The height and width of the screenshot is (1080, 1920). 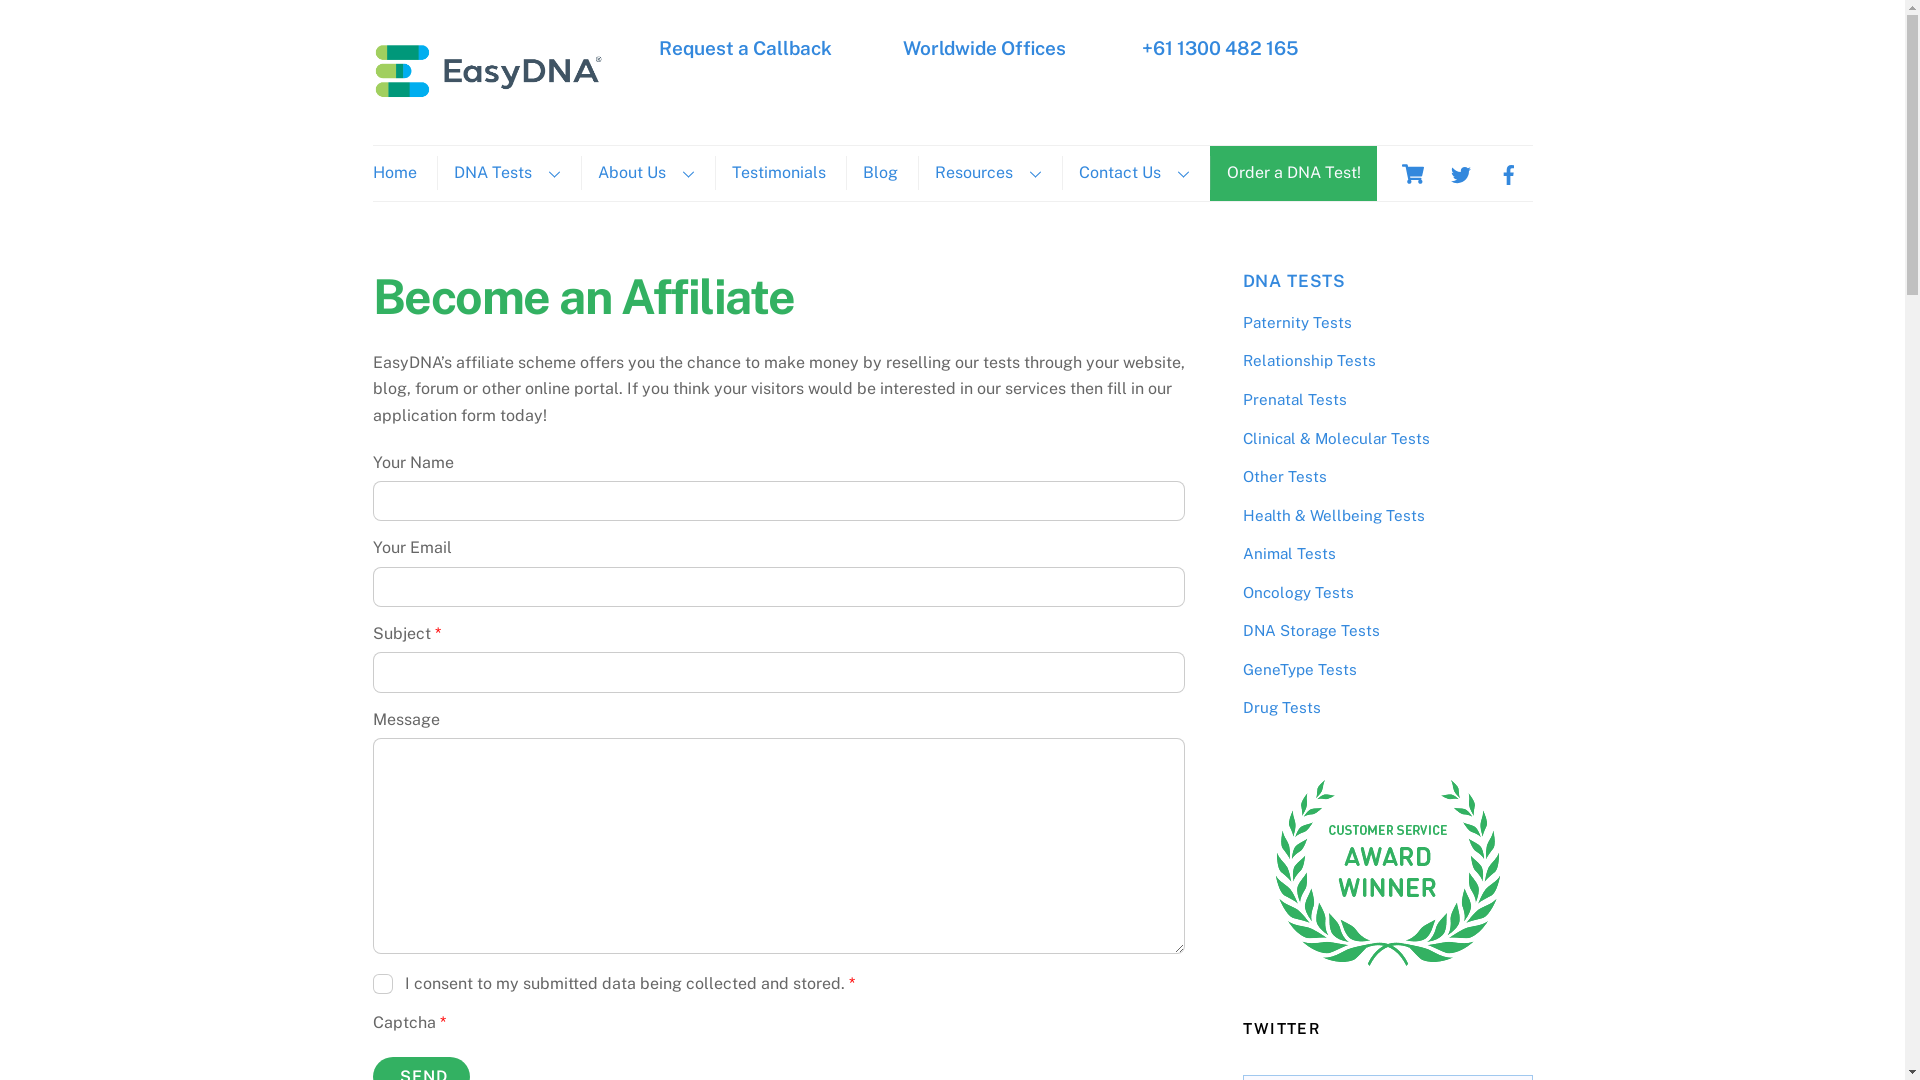 What do you see at coordinates (1336, 438) in the screenshot?
I see `Clinical & Molecular Tests` at bounding box center [1336, 438].